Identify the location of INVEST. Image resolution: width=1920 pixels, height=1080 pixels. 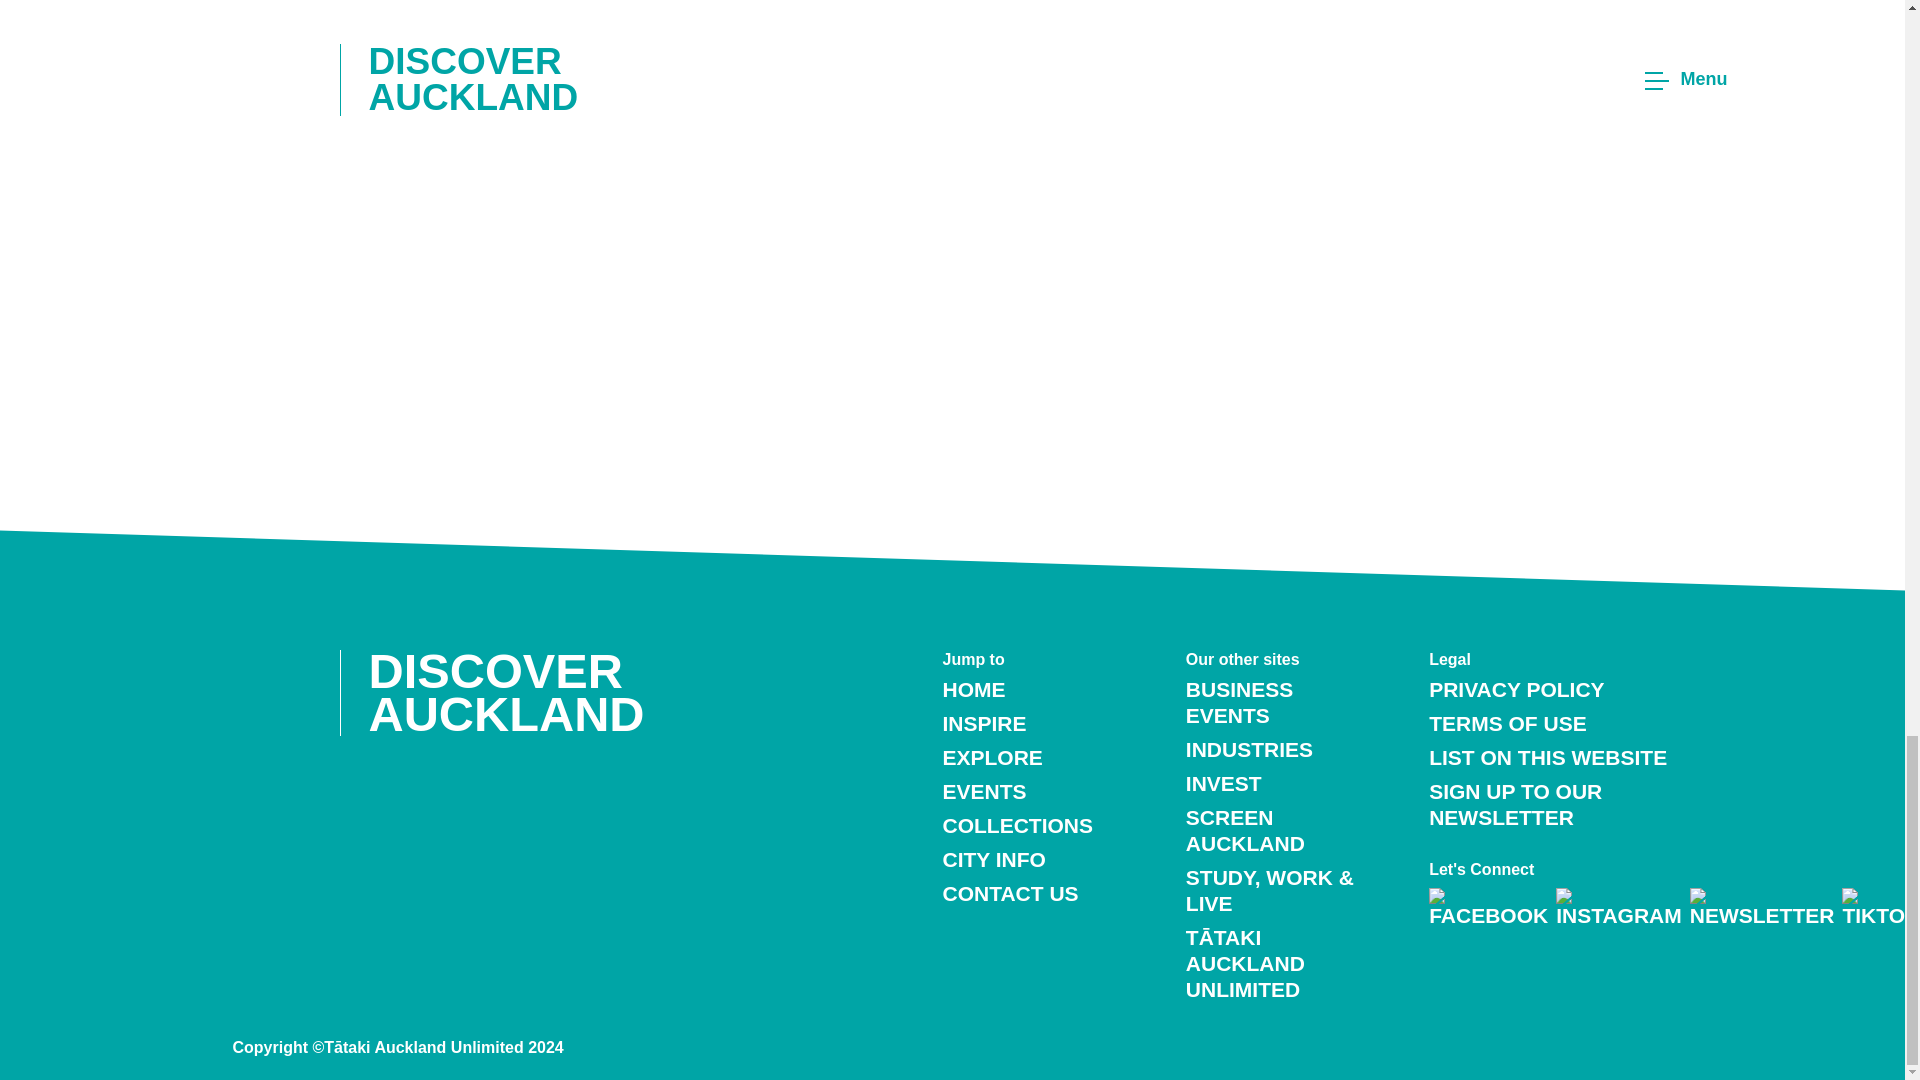
(1224, 783).